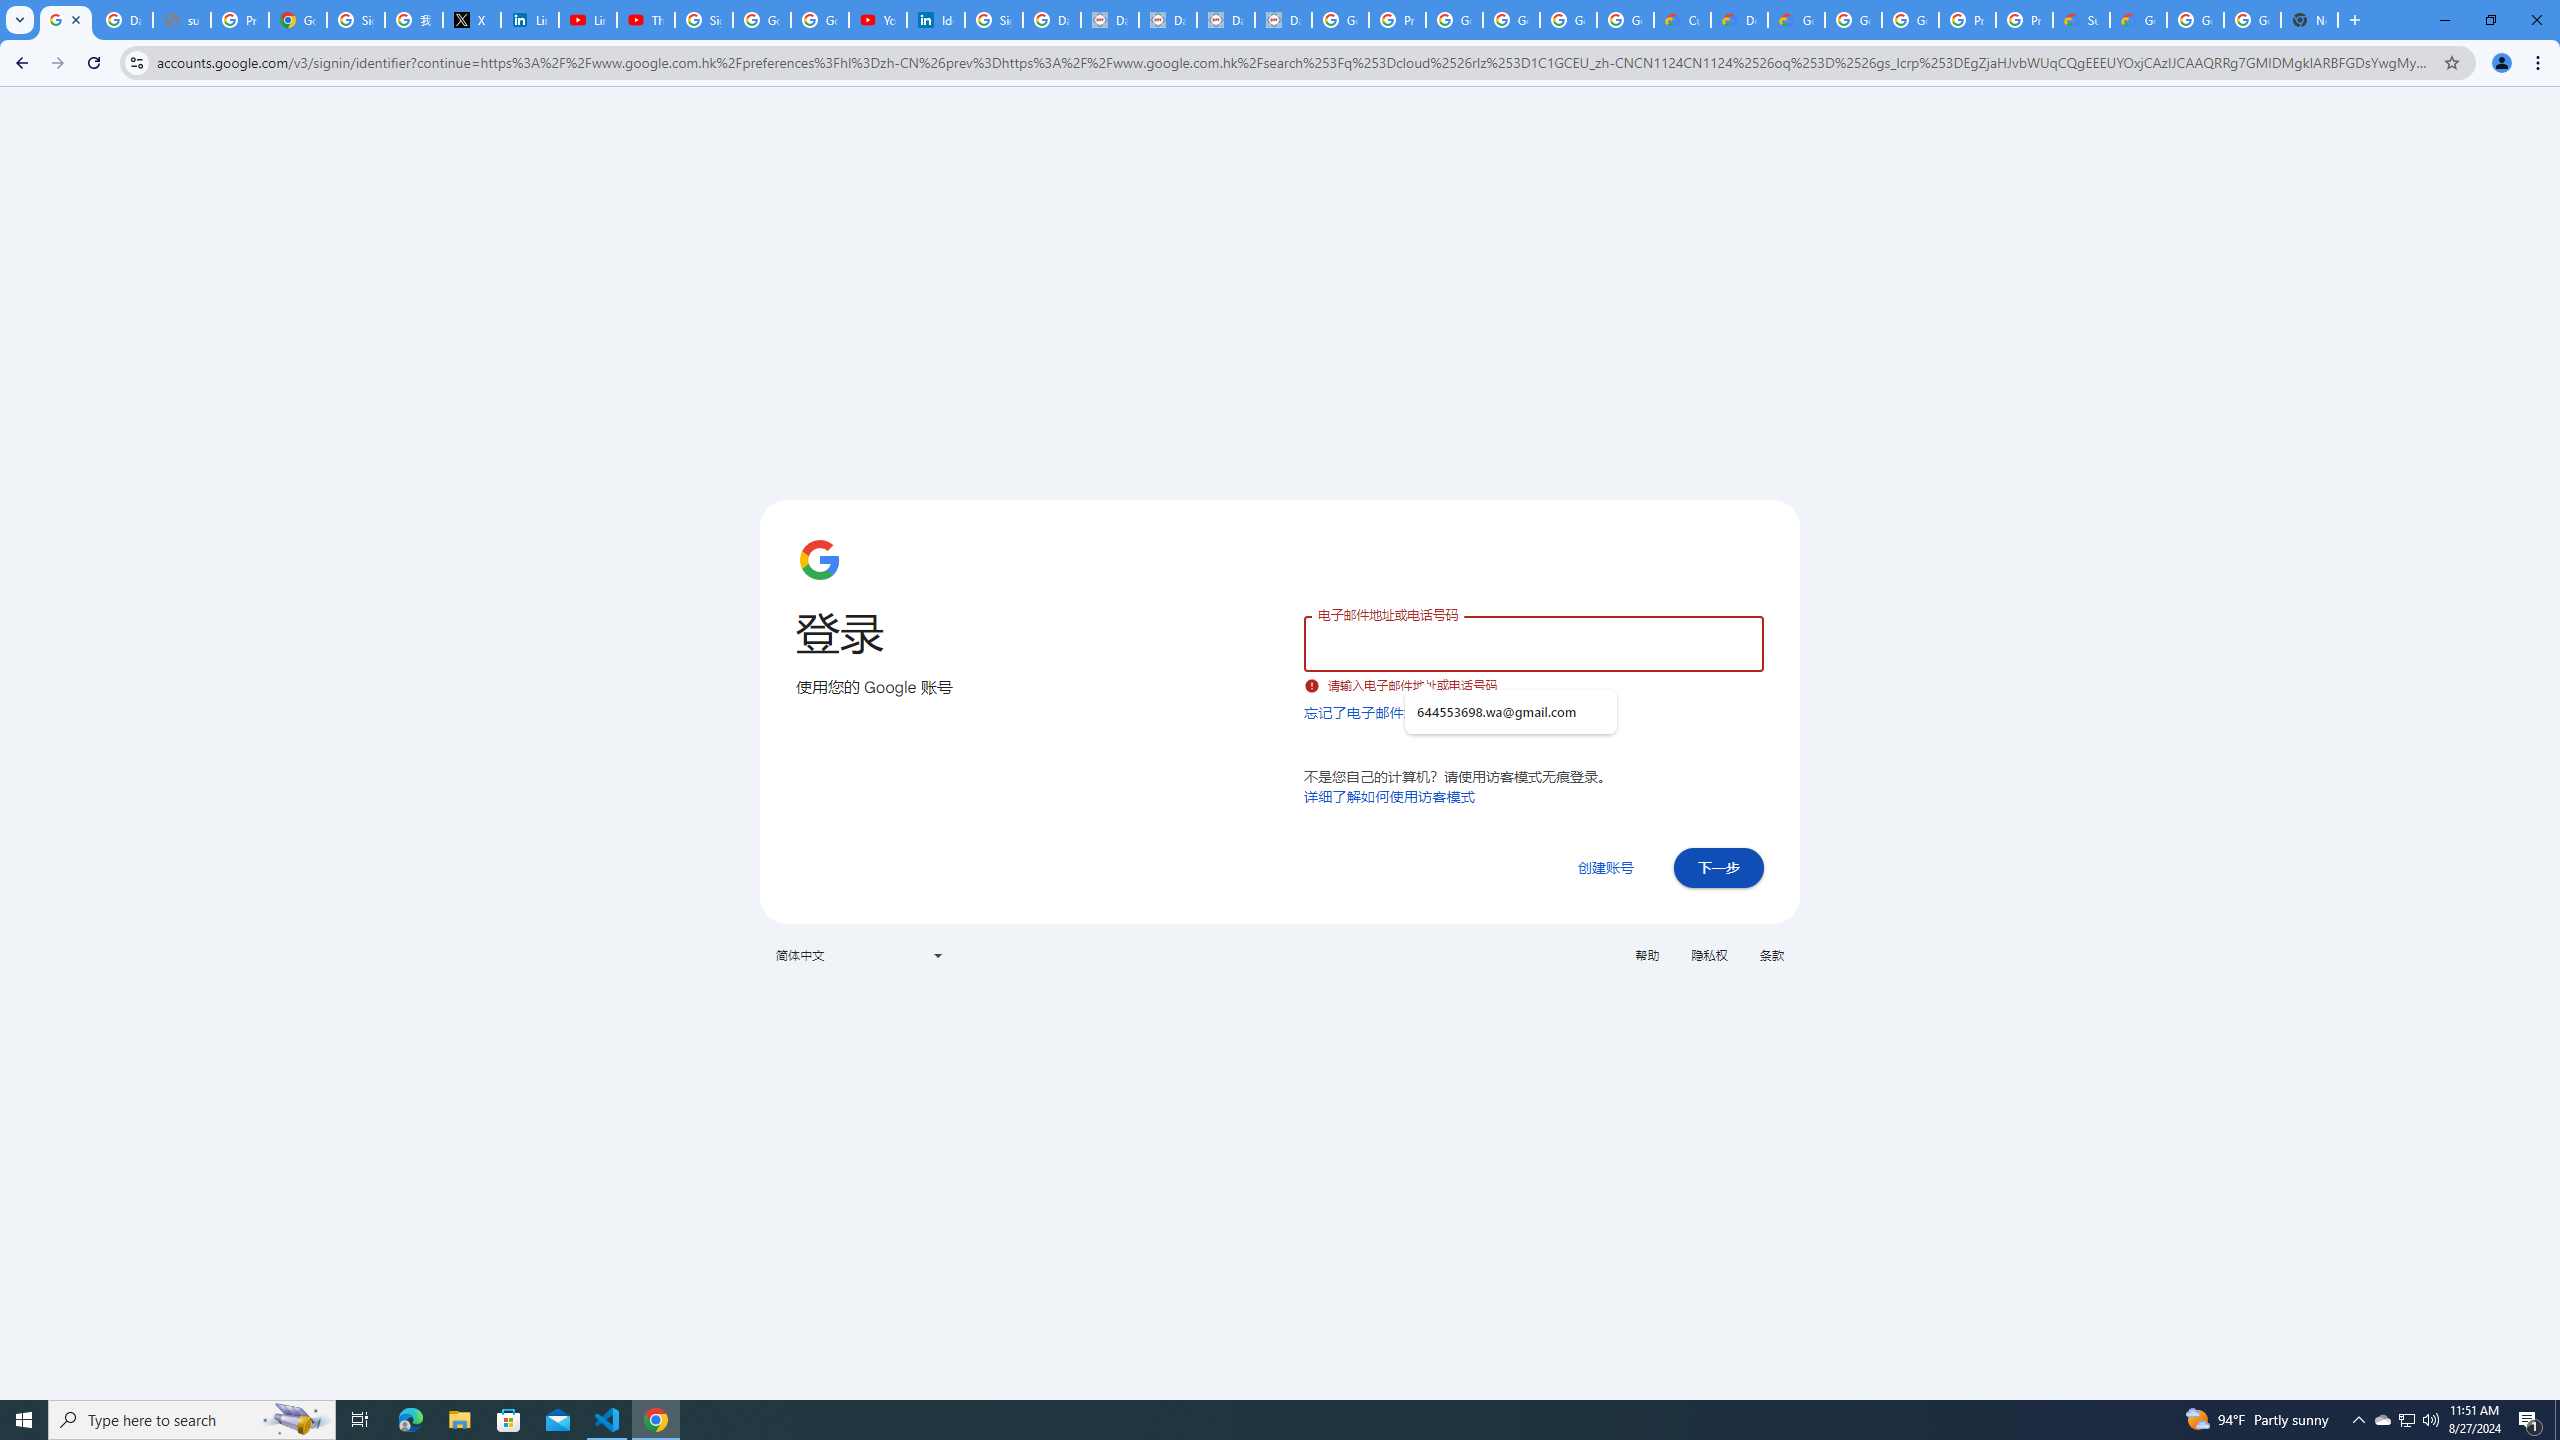  Describe the element at coordinates (356, 20) in the screenshot. I see `Sign in - Google Accounts` at that location.